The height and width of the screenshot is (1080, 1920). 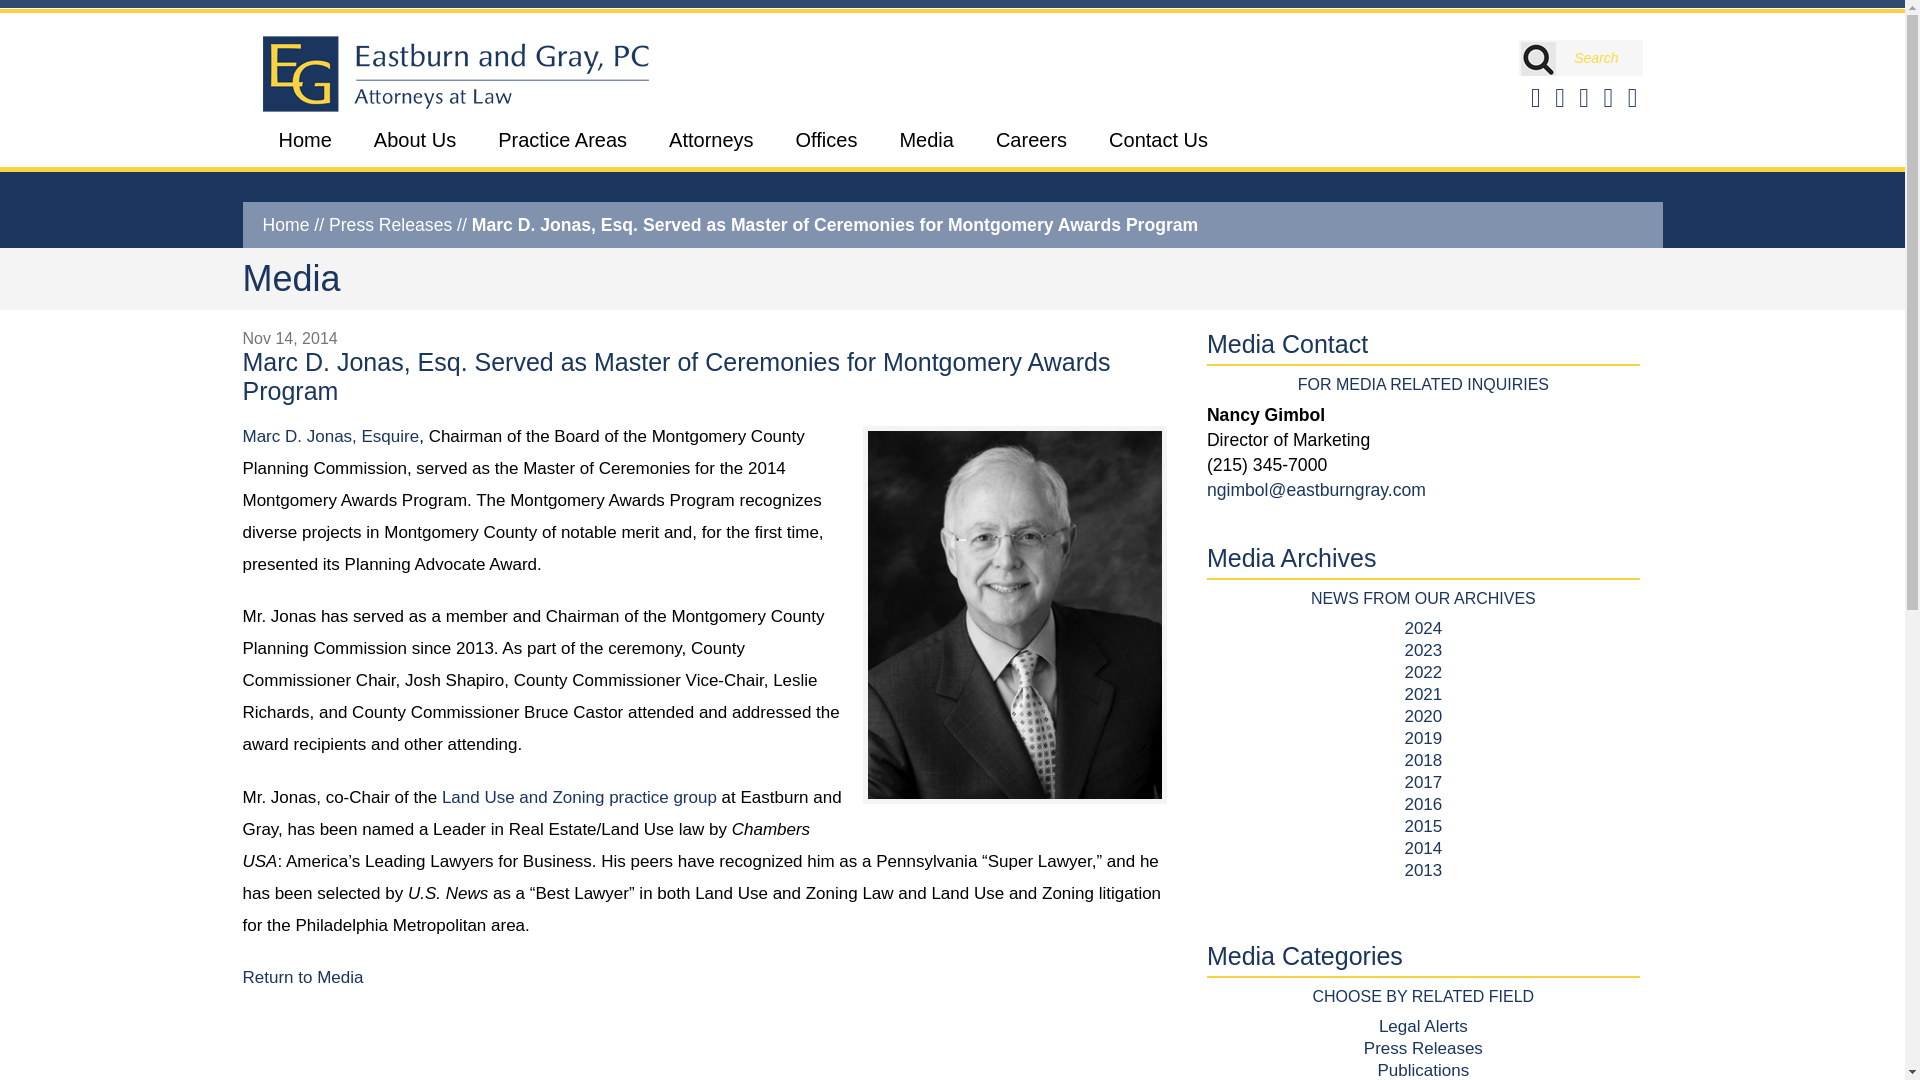 I want to click on Contact Us, so click(x=1158, y=147).